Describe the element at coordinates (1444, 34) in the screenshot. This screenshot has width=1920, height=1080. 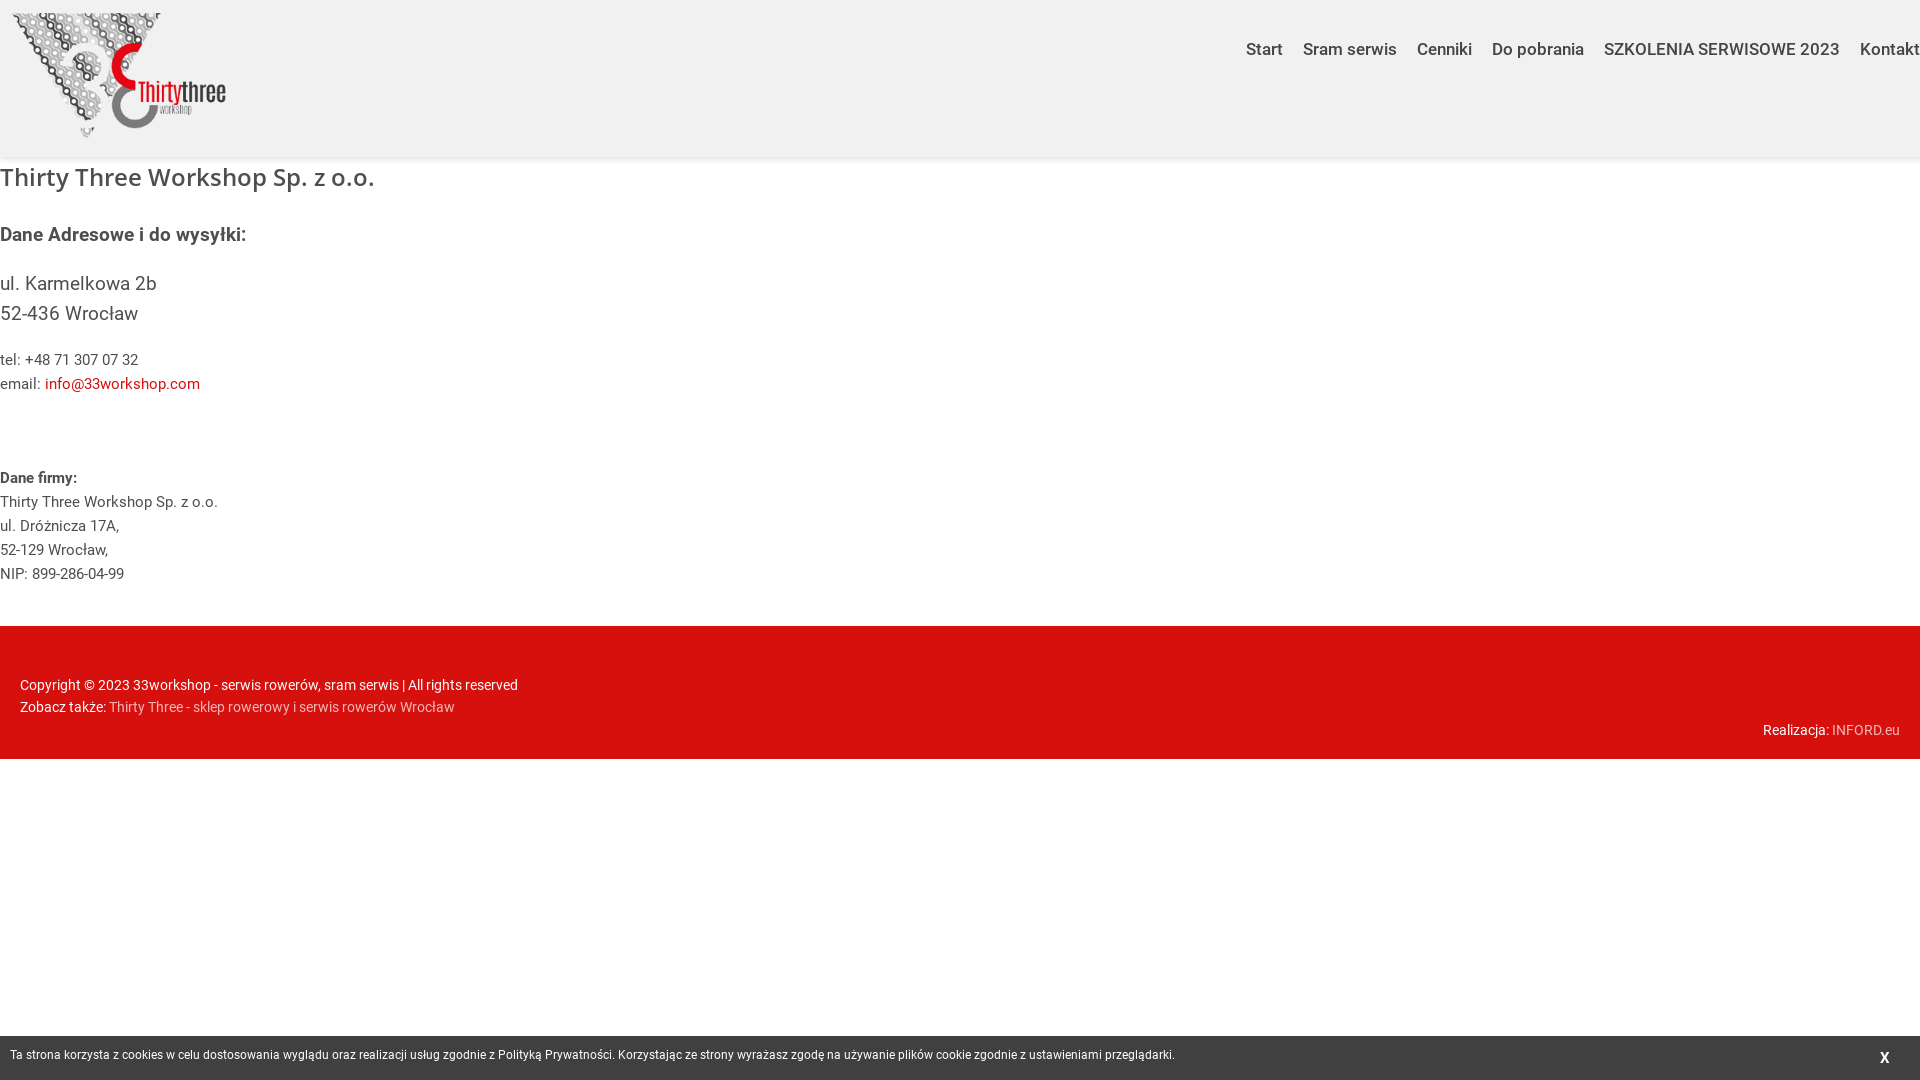
I see `Cenniki` at that location.